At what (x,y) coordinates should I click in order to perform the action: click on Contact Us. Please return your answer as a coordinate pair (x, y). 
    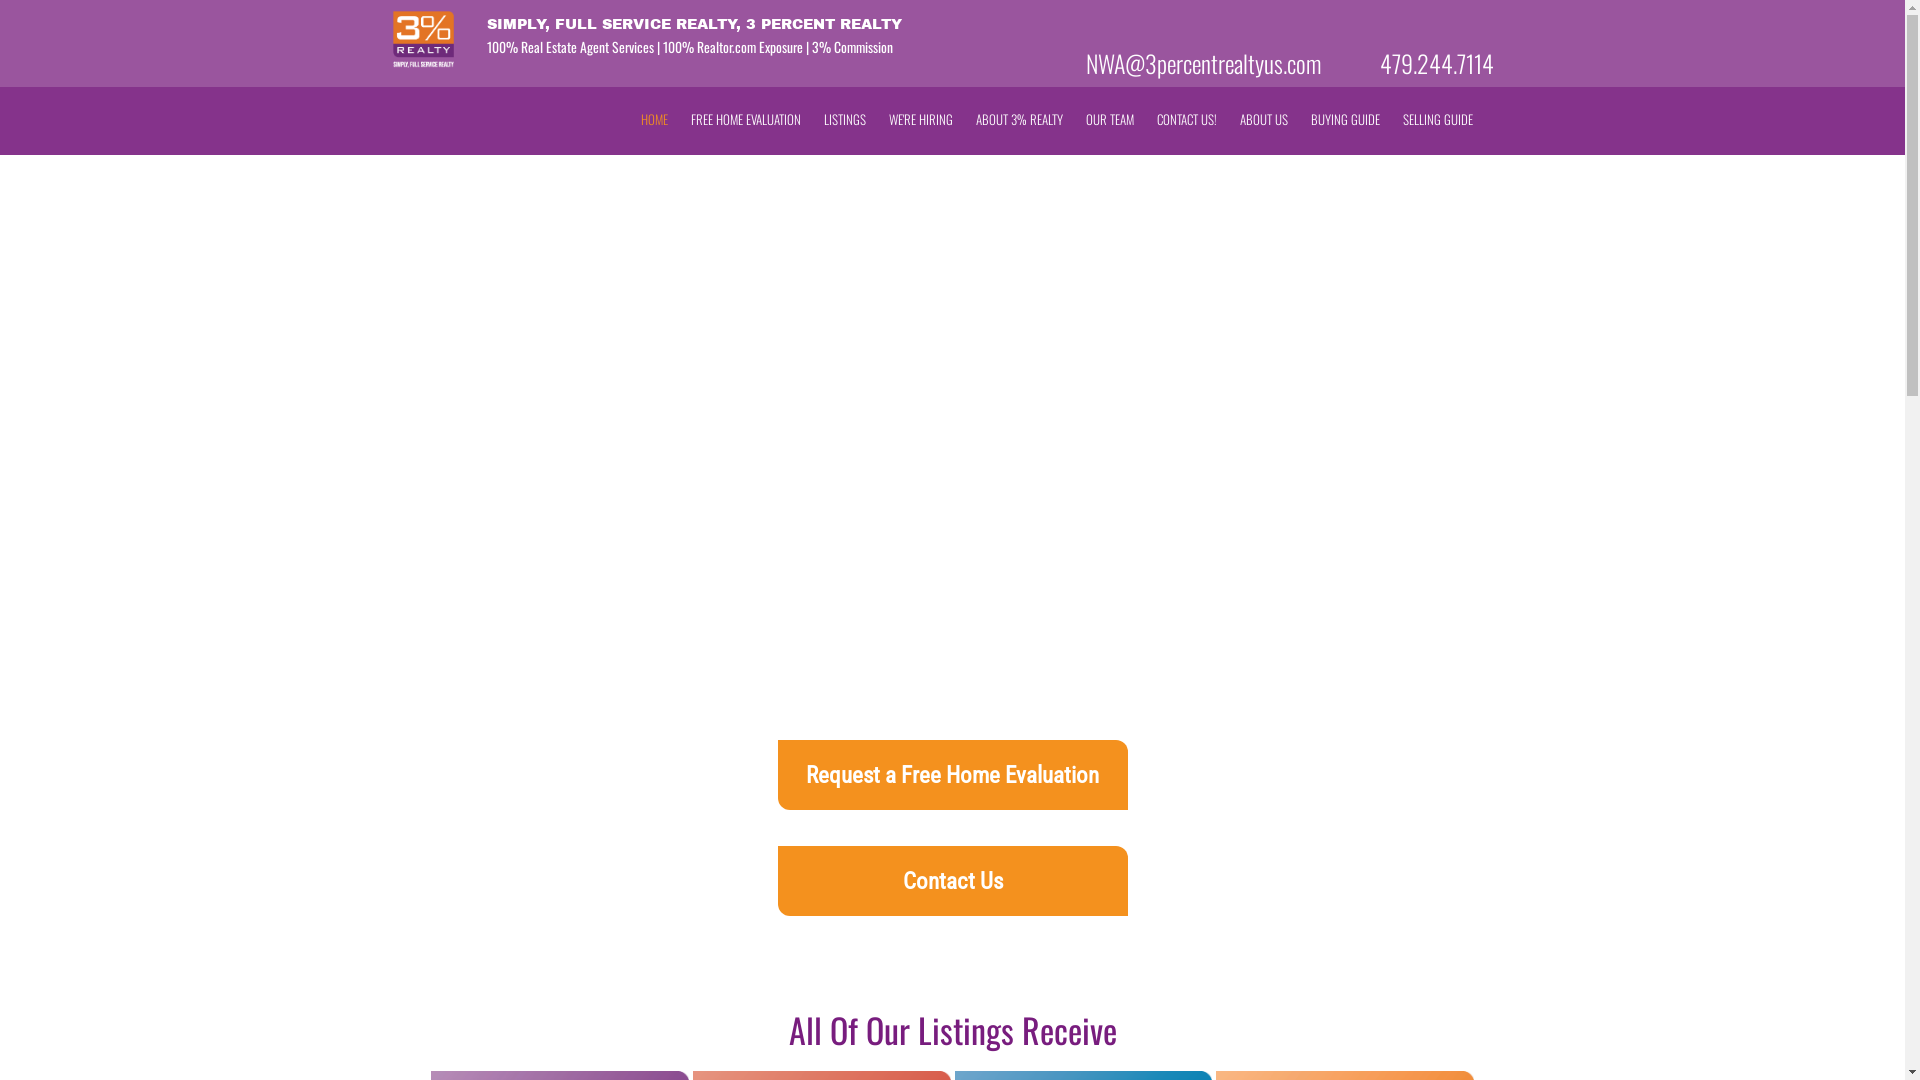
    Looking at the image, I should click on (953, 881).